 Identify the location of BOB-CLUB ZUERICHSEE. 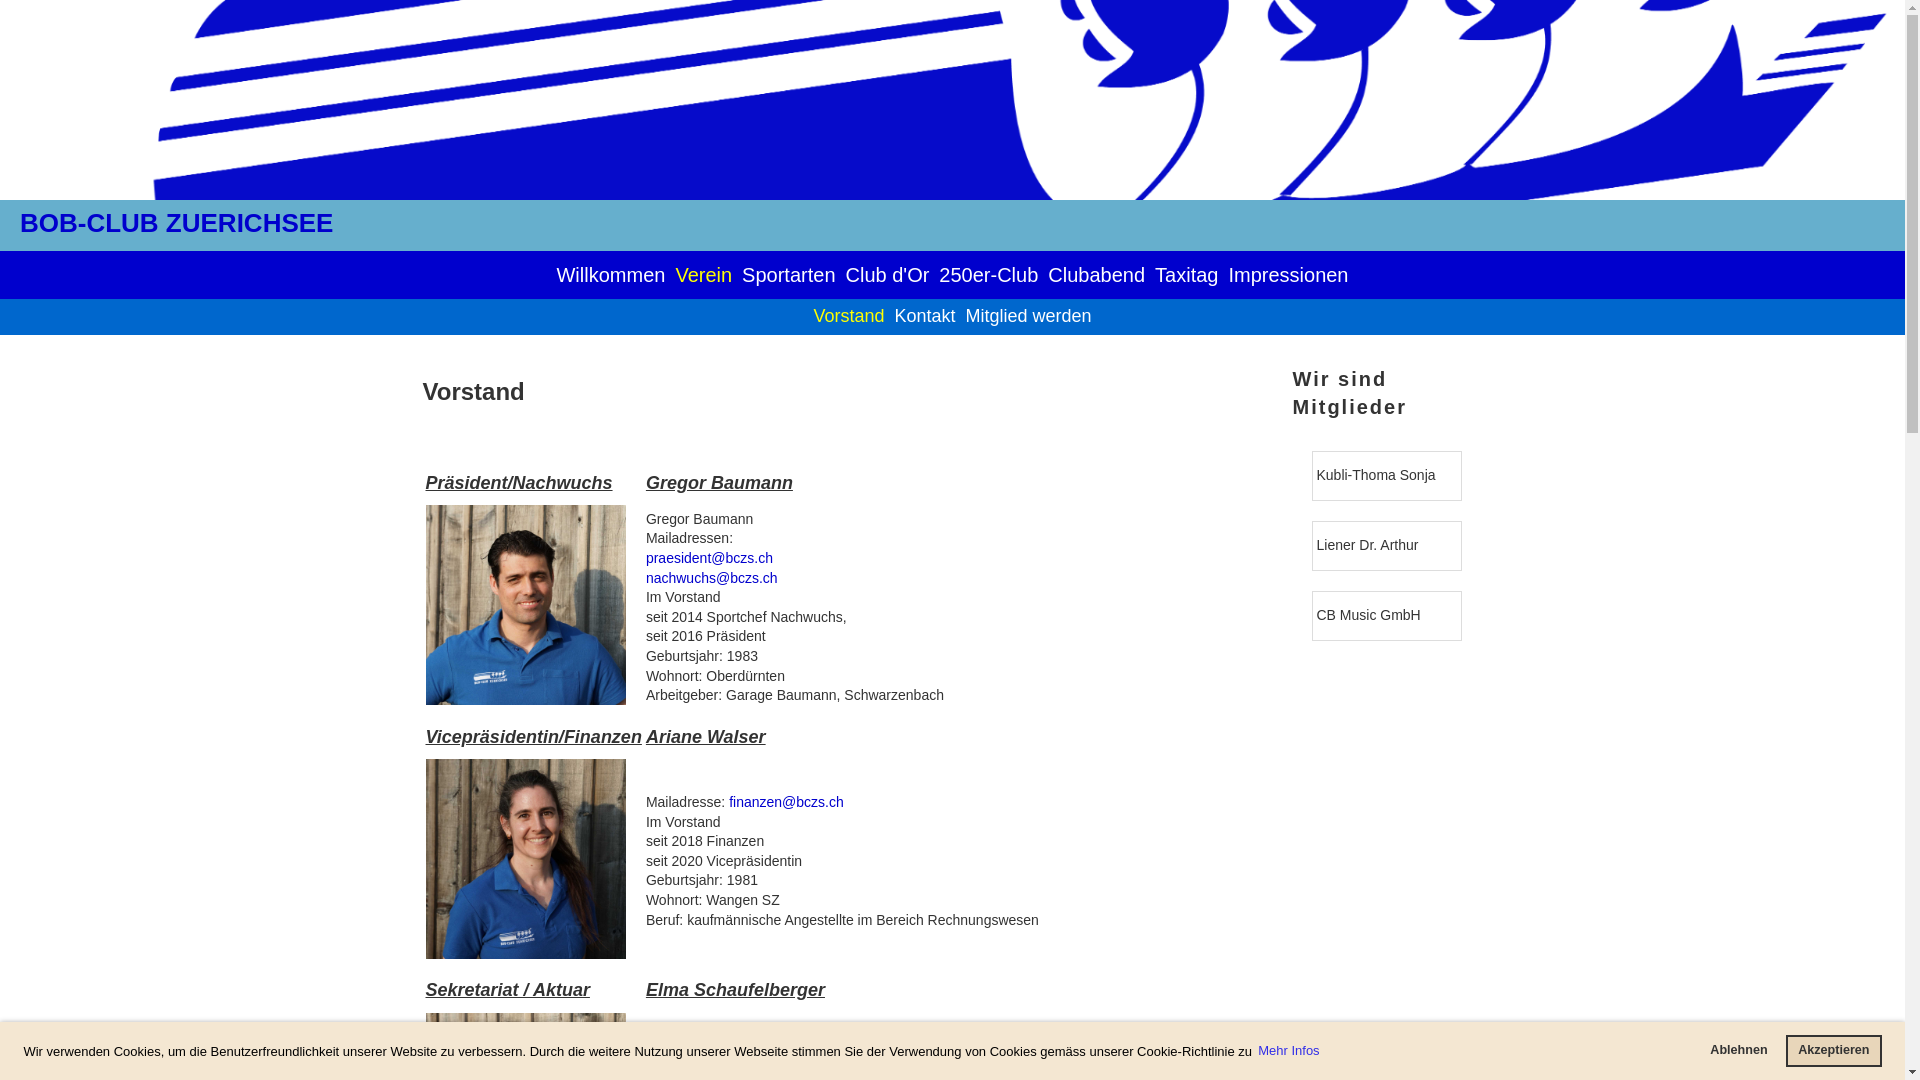
(176, 223).